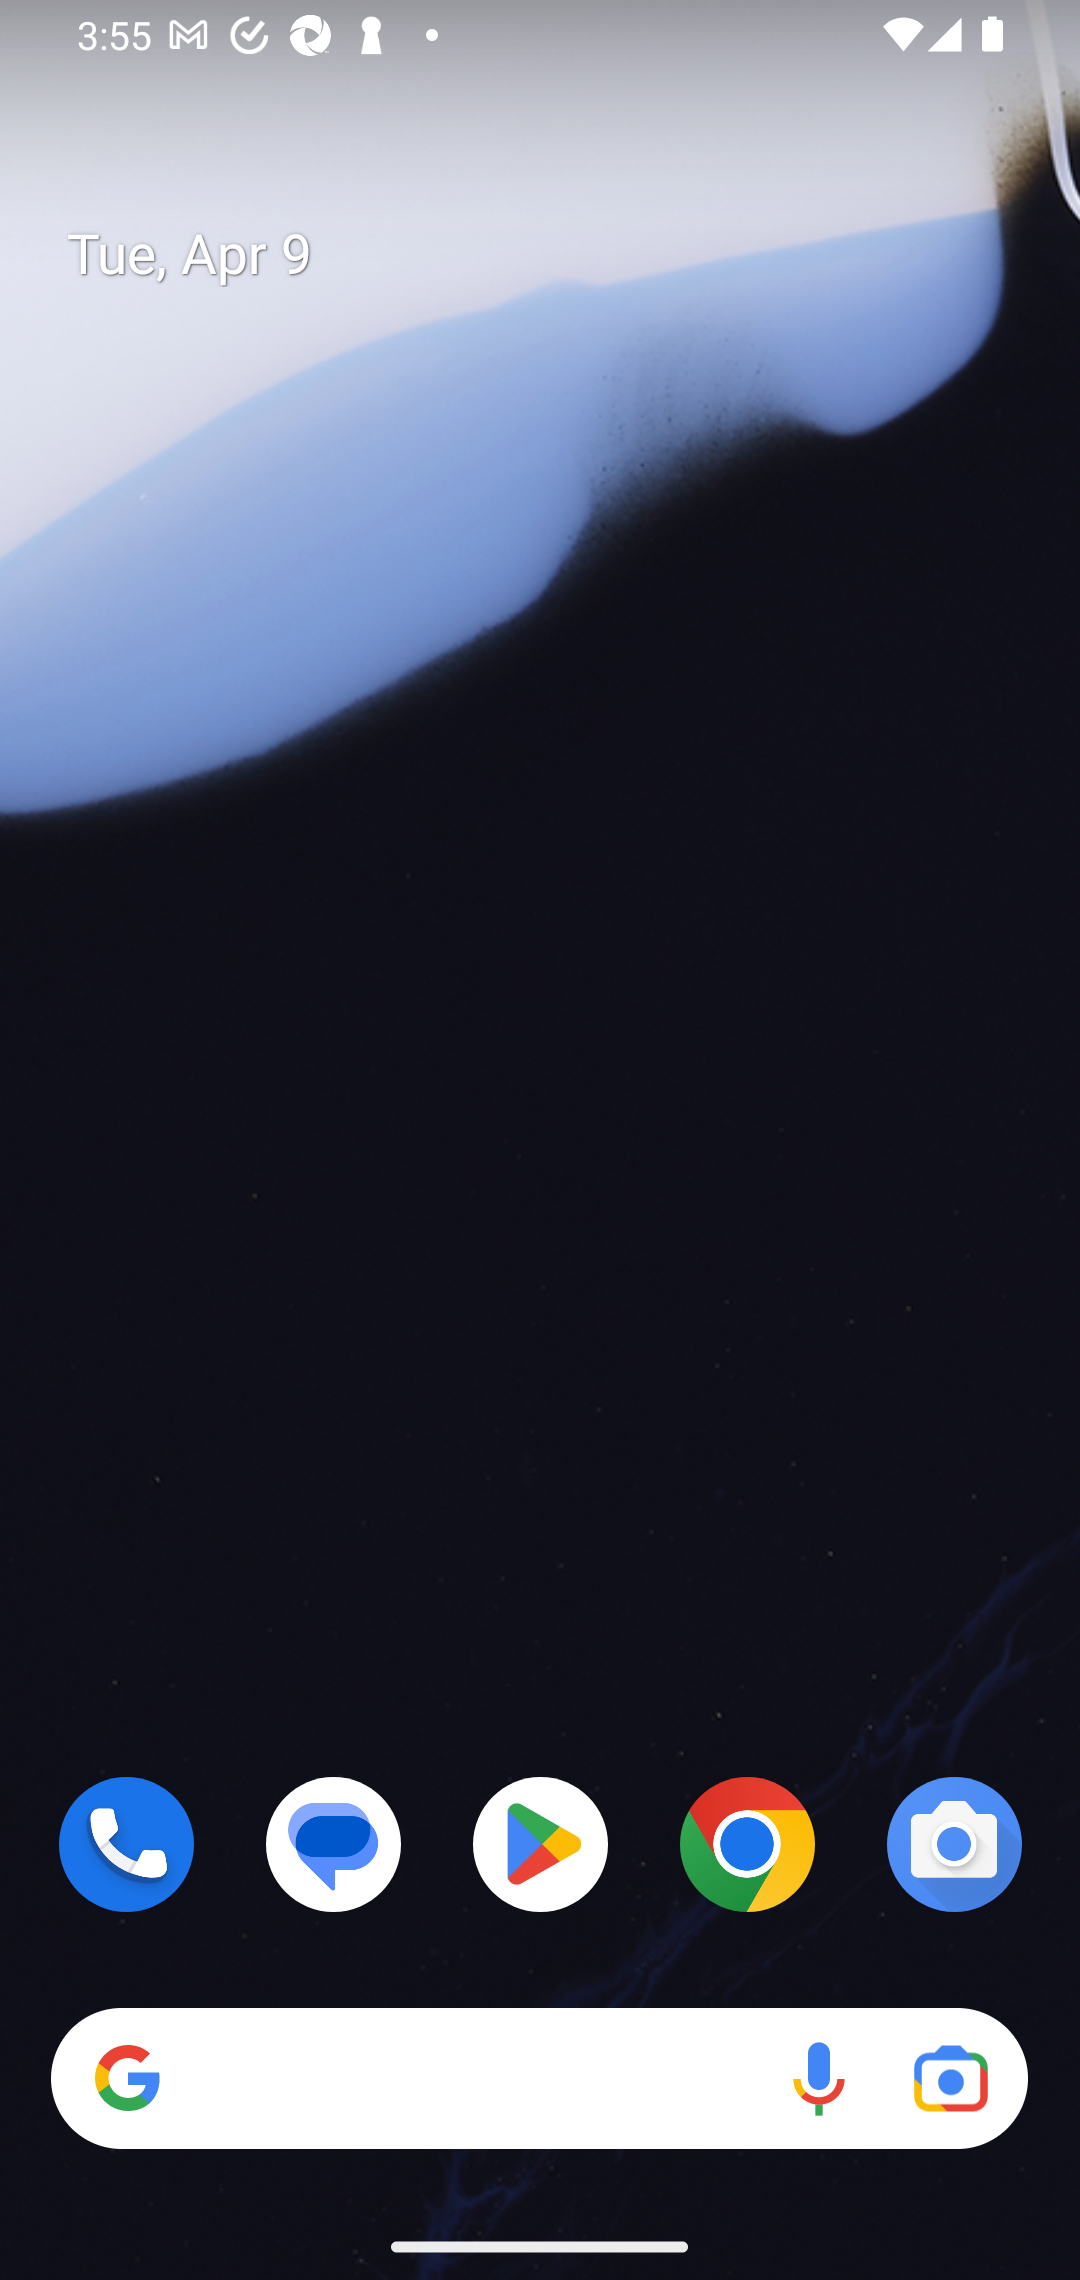 The width and height of the screenshot is (1080, 2280). I want to click on Google Lens, so click(950, 2079).